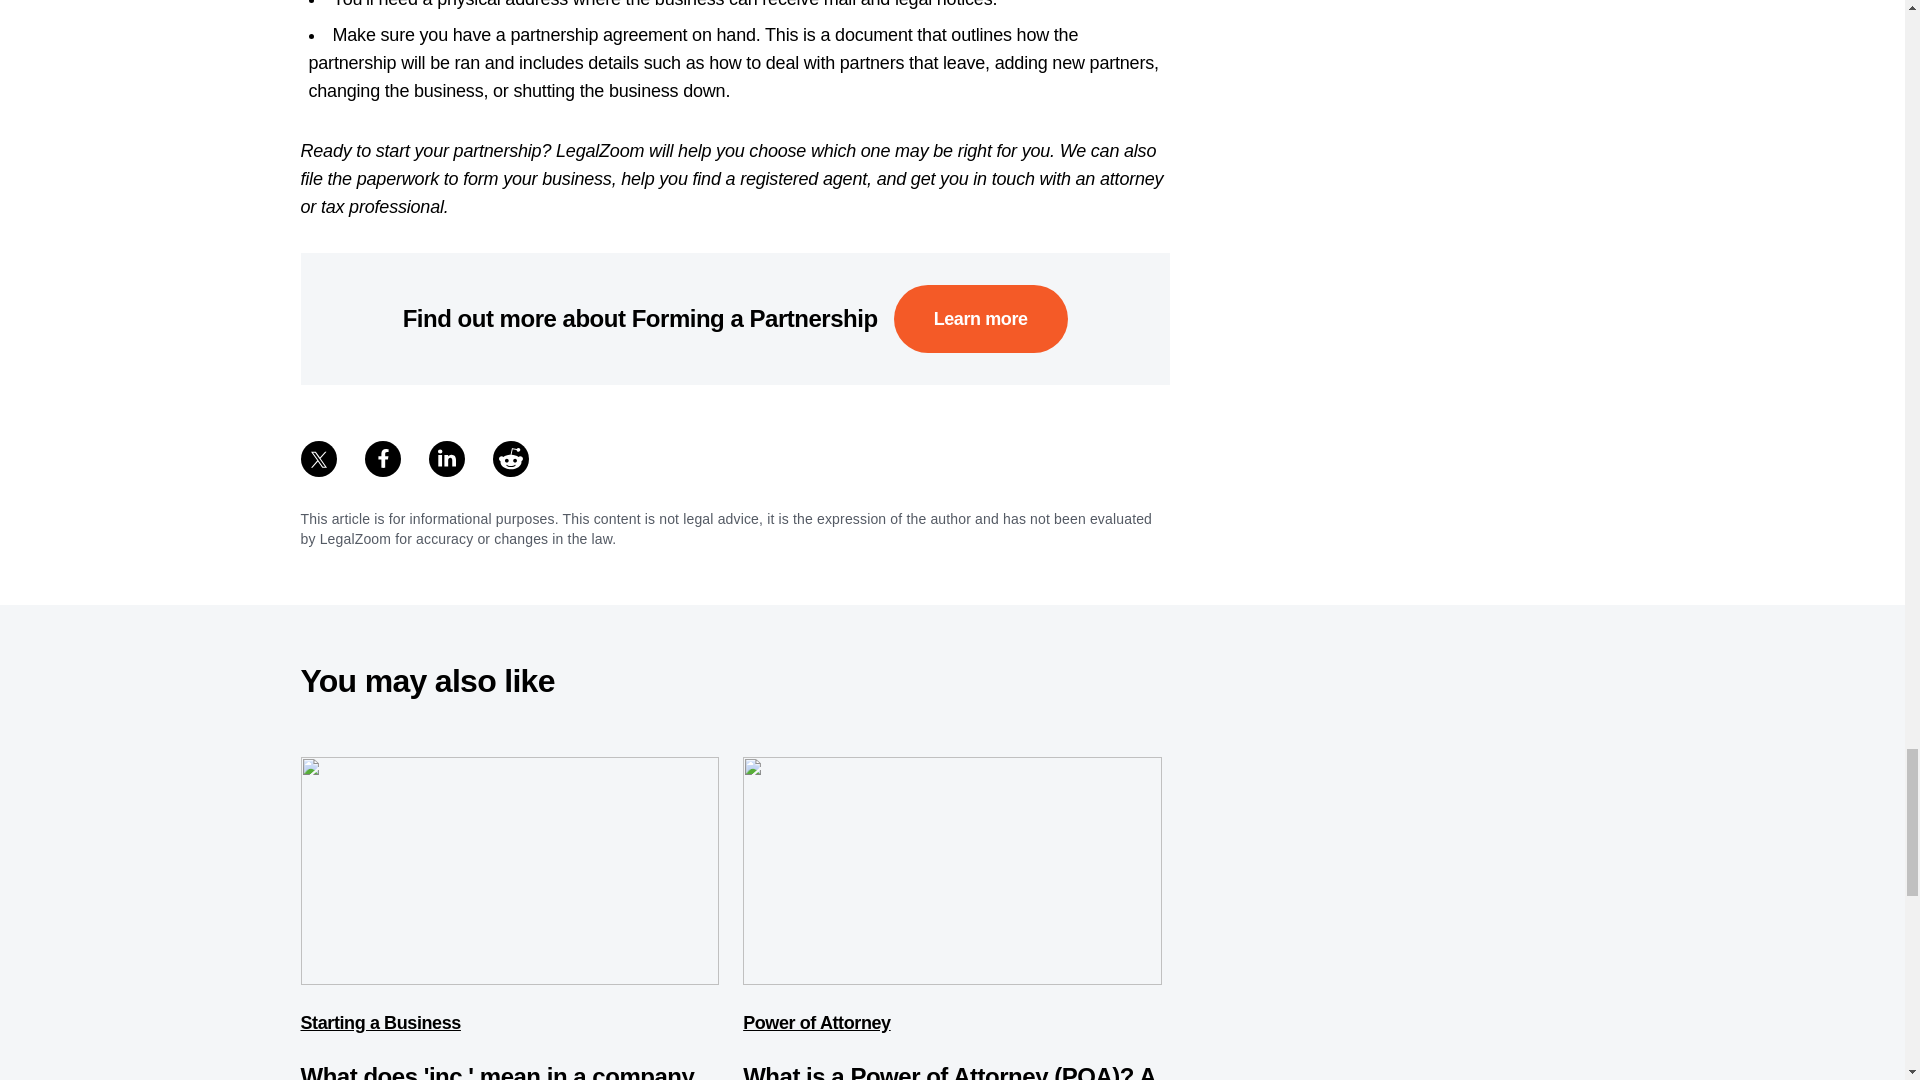 The width and height of the screenshot is (1920, 1080). I want to click on Power of Attorney, so click(816, 1022).